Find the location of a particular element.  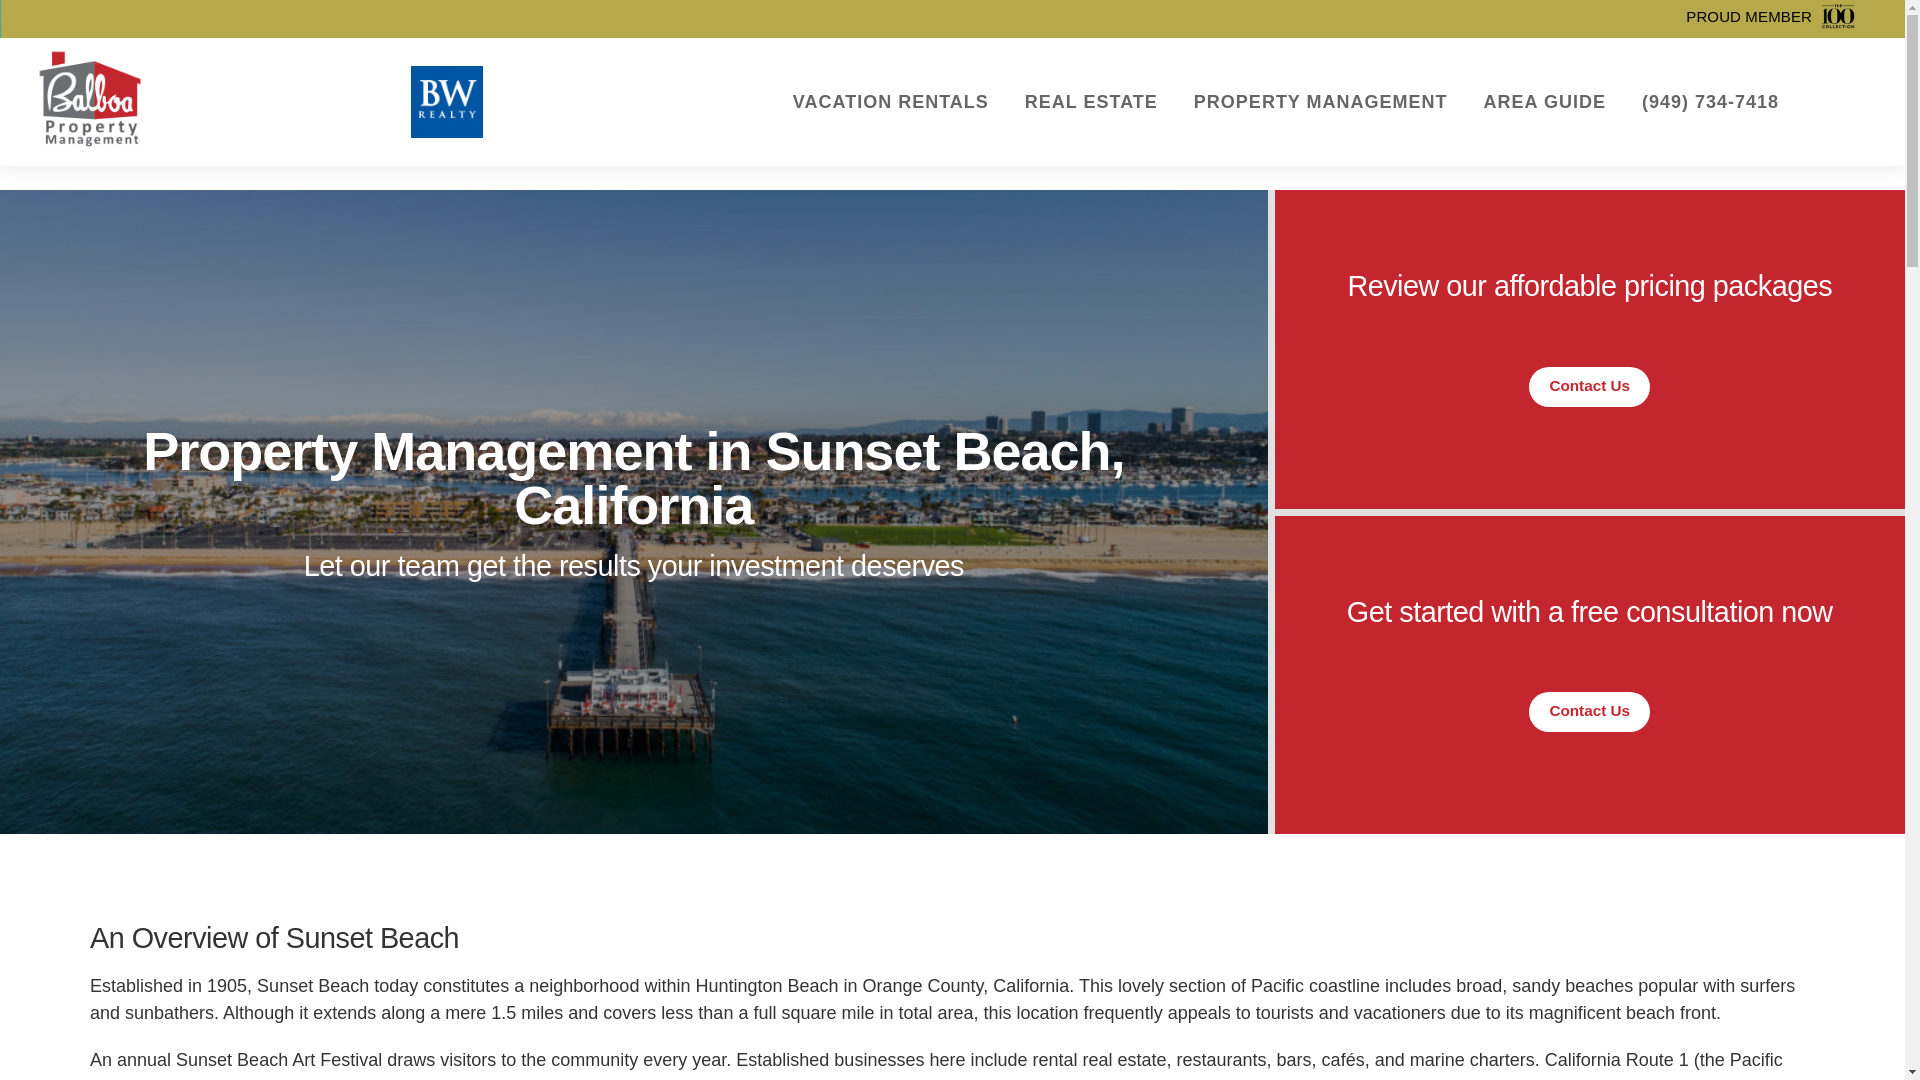

REAL ESTATE is located at coordinates (1091, 102).